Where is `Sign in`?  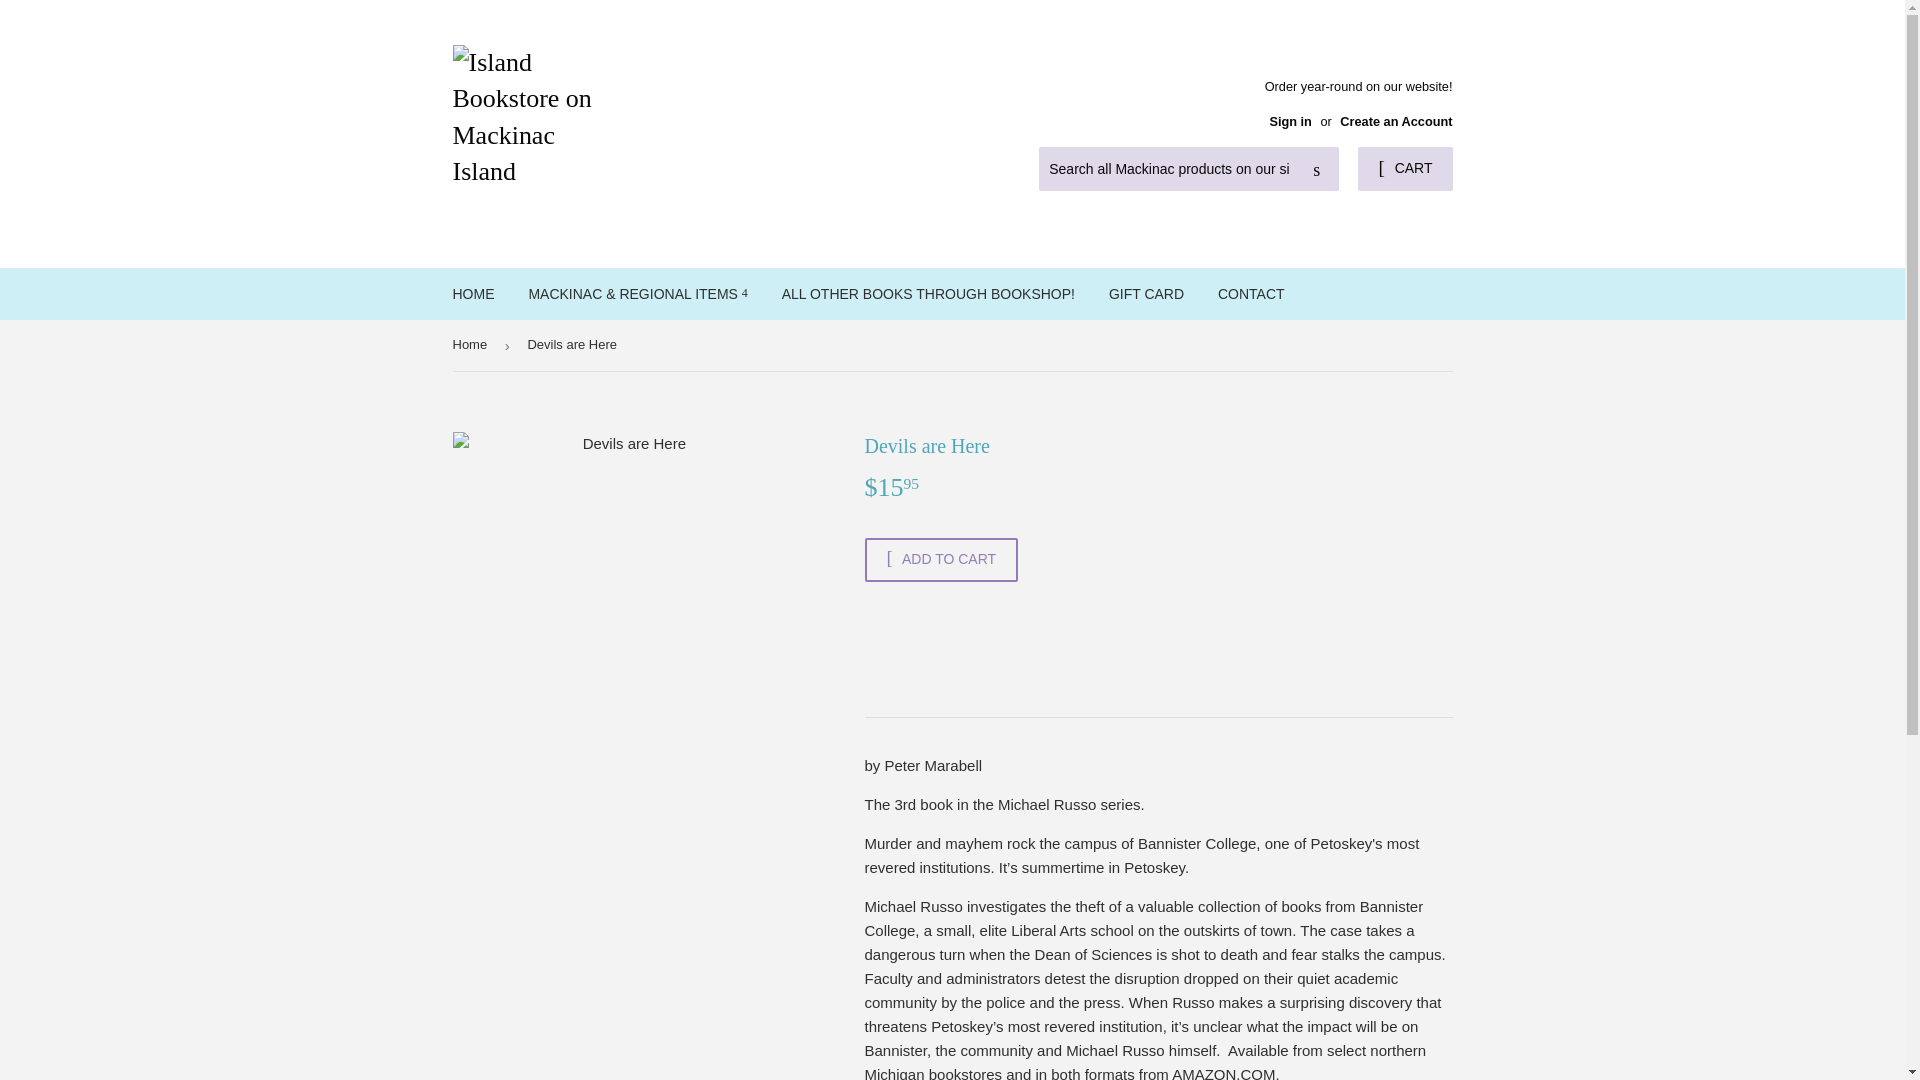
Sign in is located at coordinates (1290, 121).